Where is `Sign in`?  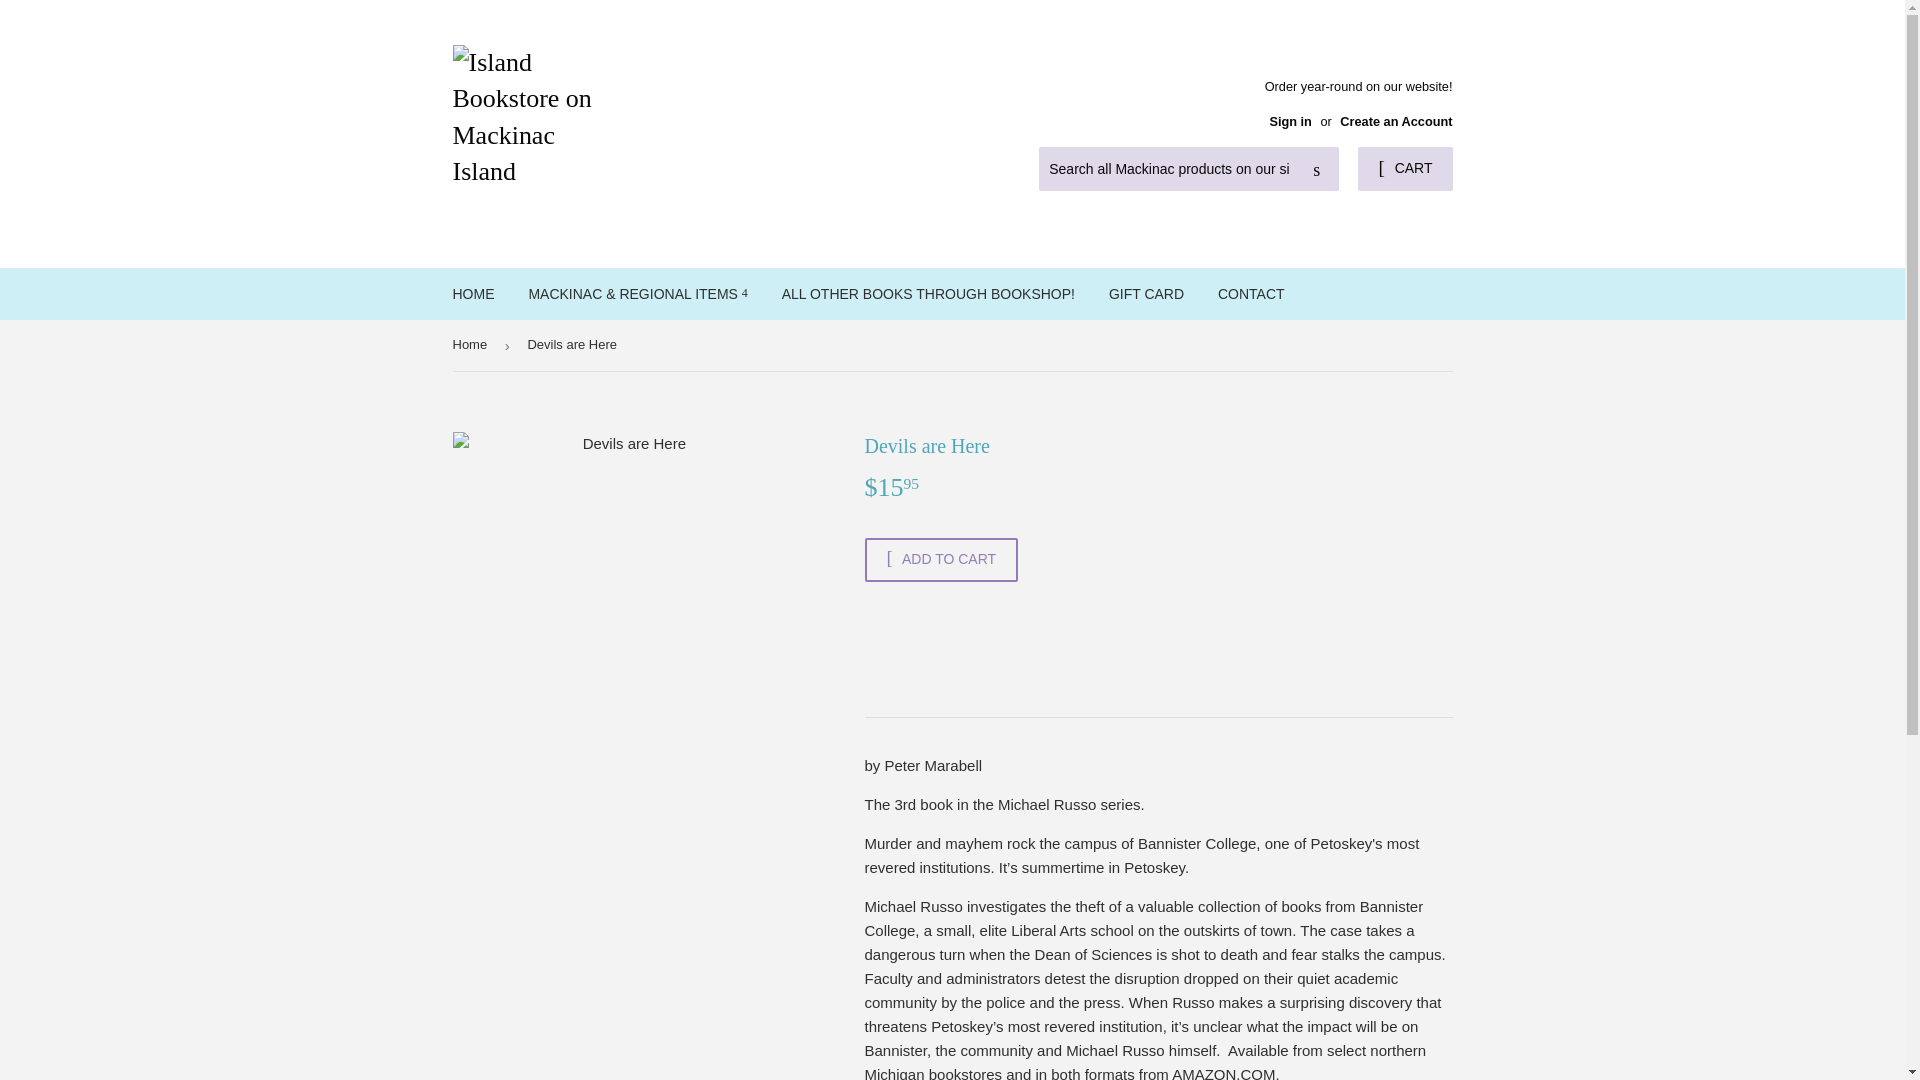
Sign in is located at coordinates (1290, 121).